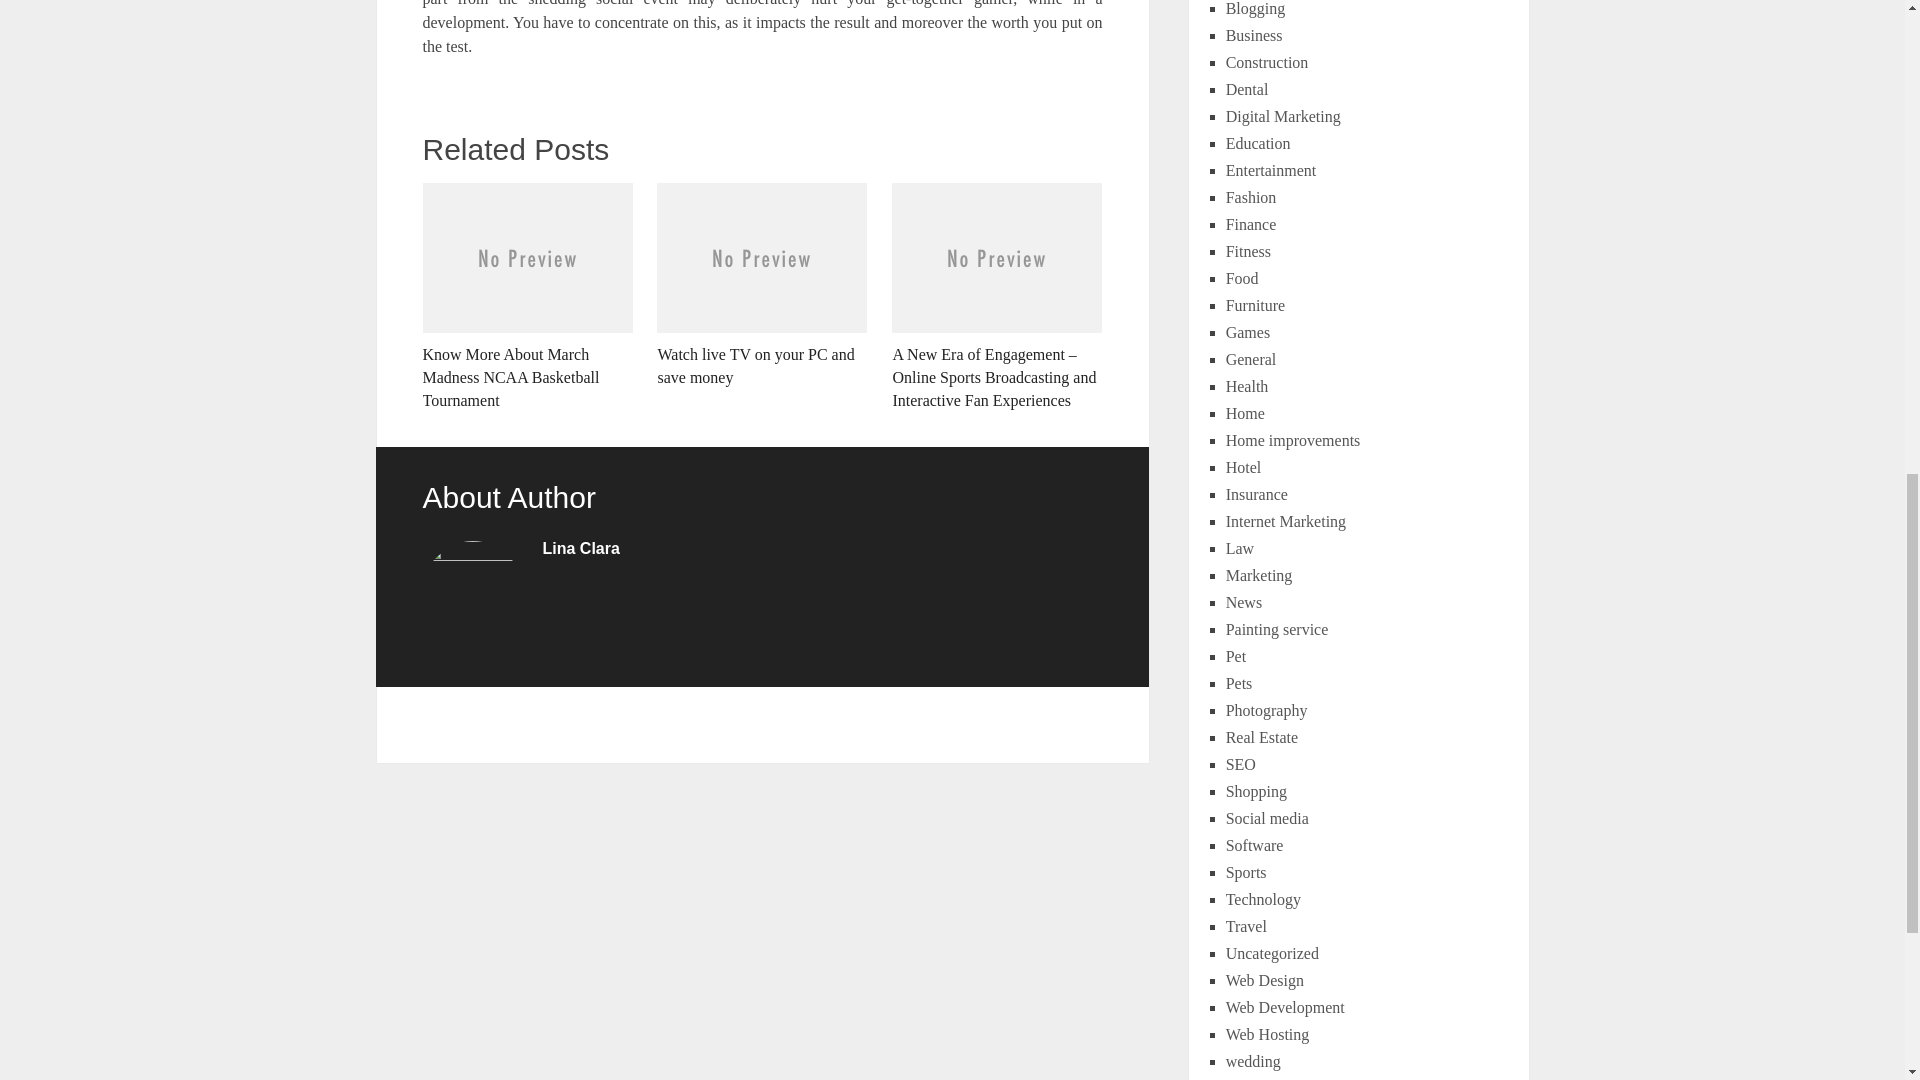 The width and height of the screenshot is (1920, 1080). Describe the element at coordinates (1248, 90) in the screenshot. I see `Dental` at that location.